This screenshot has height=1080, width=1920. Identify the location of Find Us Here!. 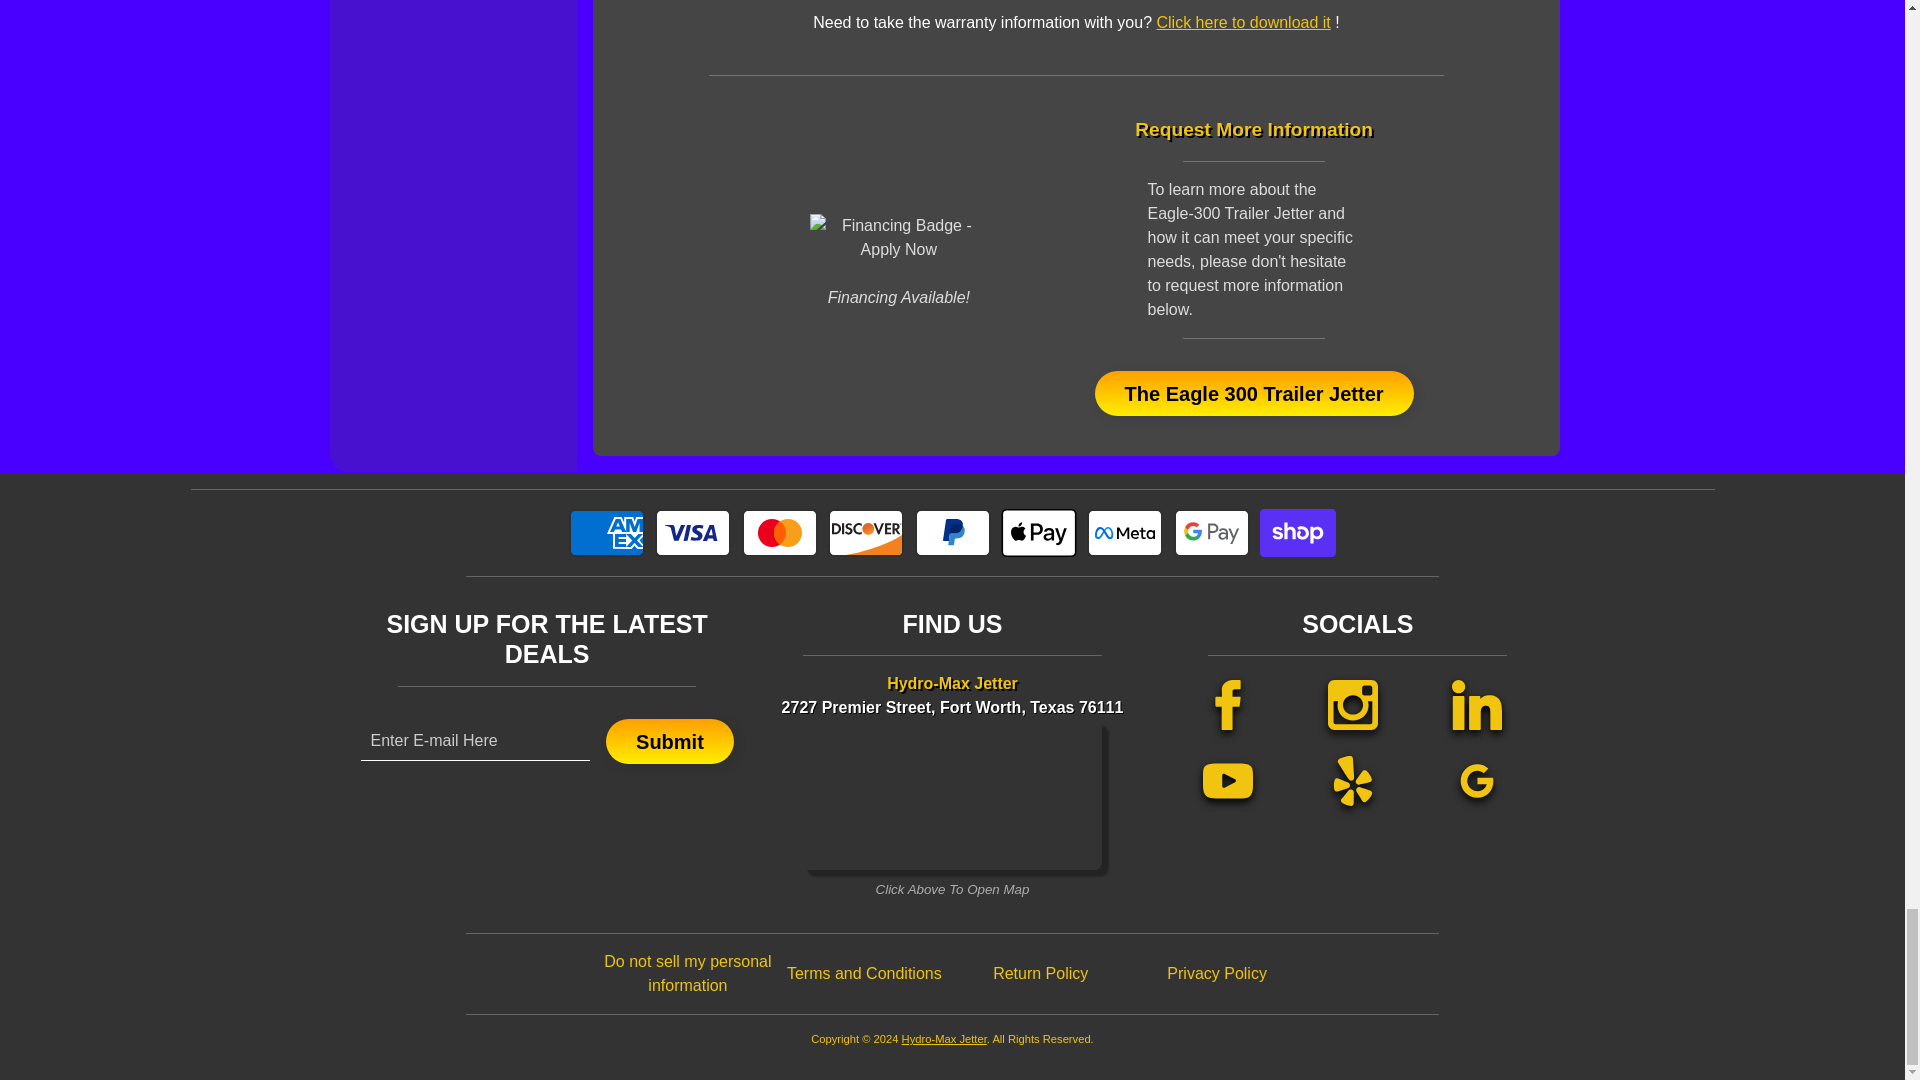
(952, 795).